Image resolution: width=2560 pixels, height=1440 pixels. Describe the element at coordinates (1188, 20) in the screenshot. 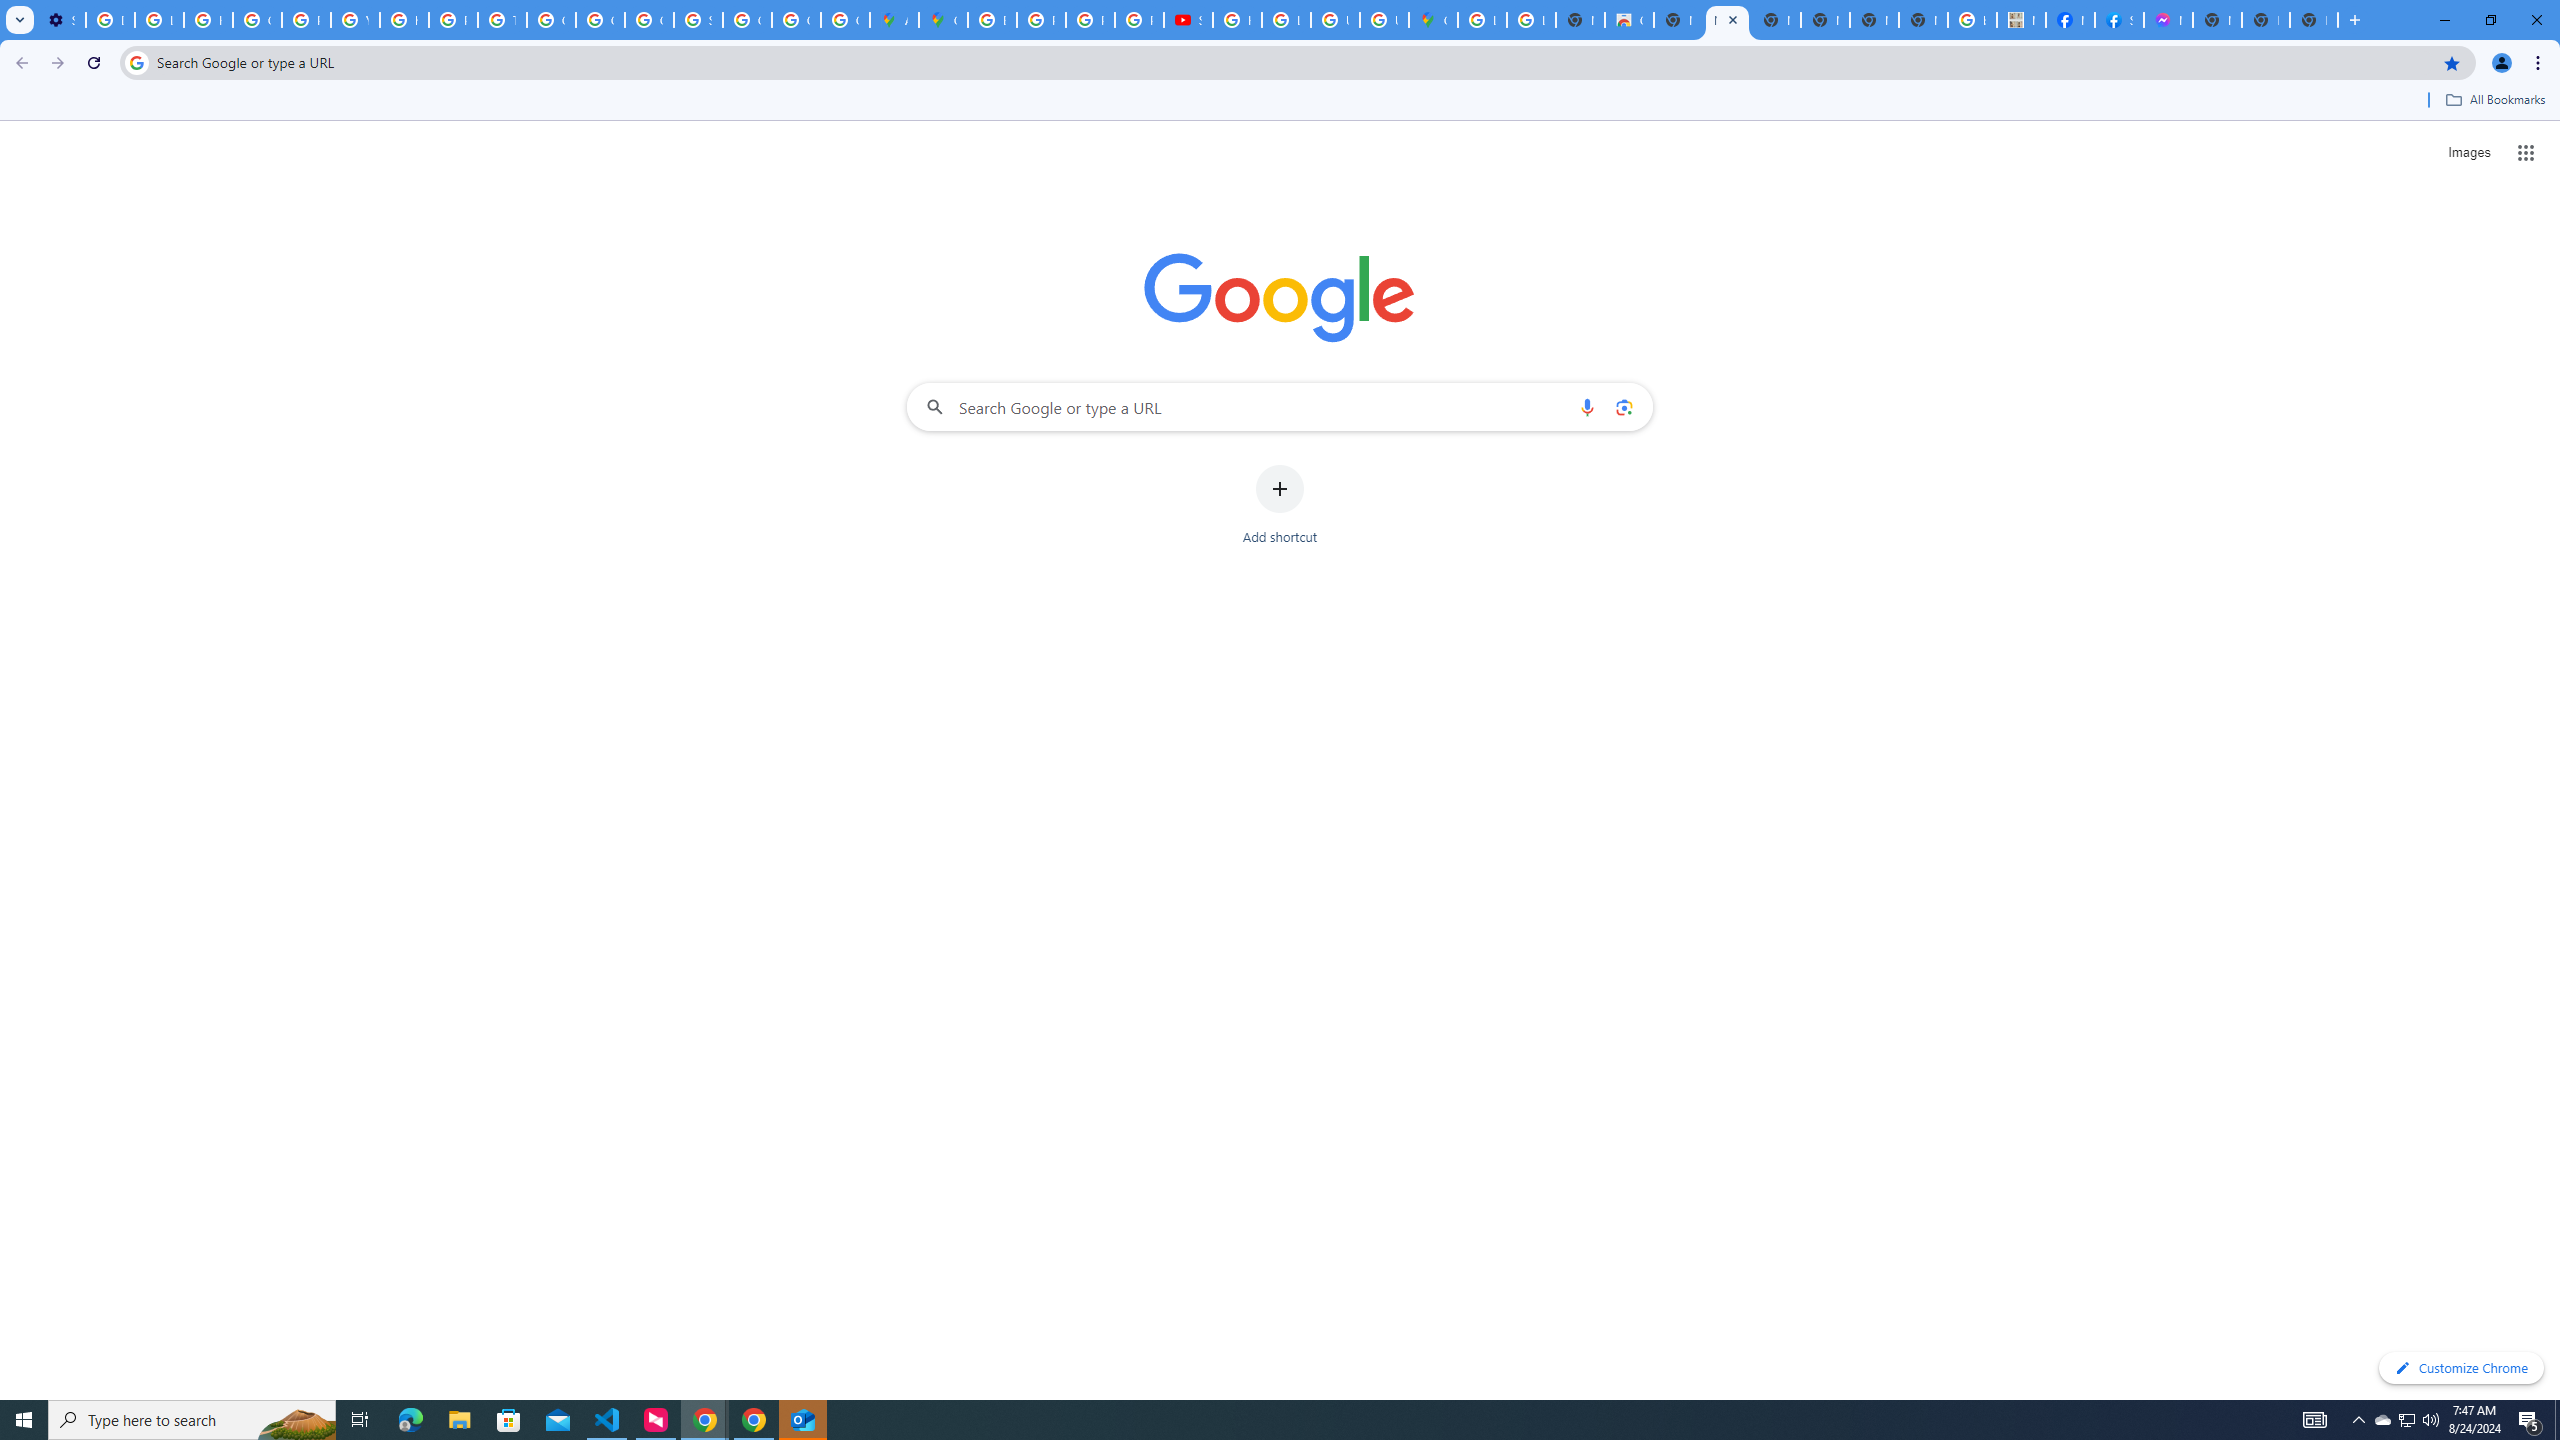

I see `Subscriptions - YouTube` at that location.